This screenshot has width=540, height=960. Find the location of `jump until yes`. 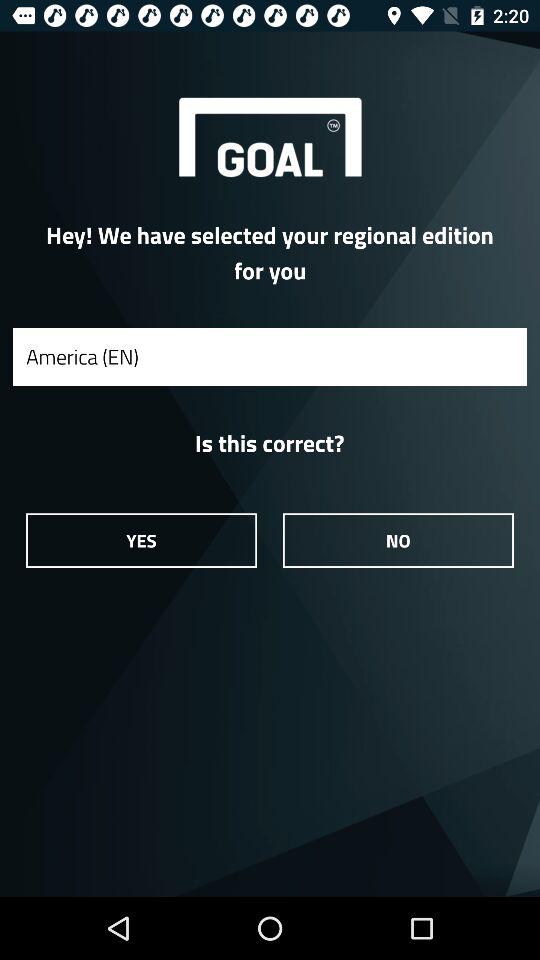

jump until yes is located at coordinates (141, 540).